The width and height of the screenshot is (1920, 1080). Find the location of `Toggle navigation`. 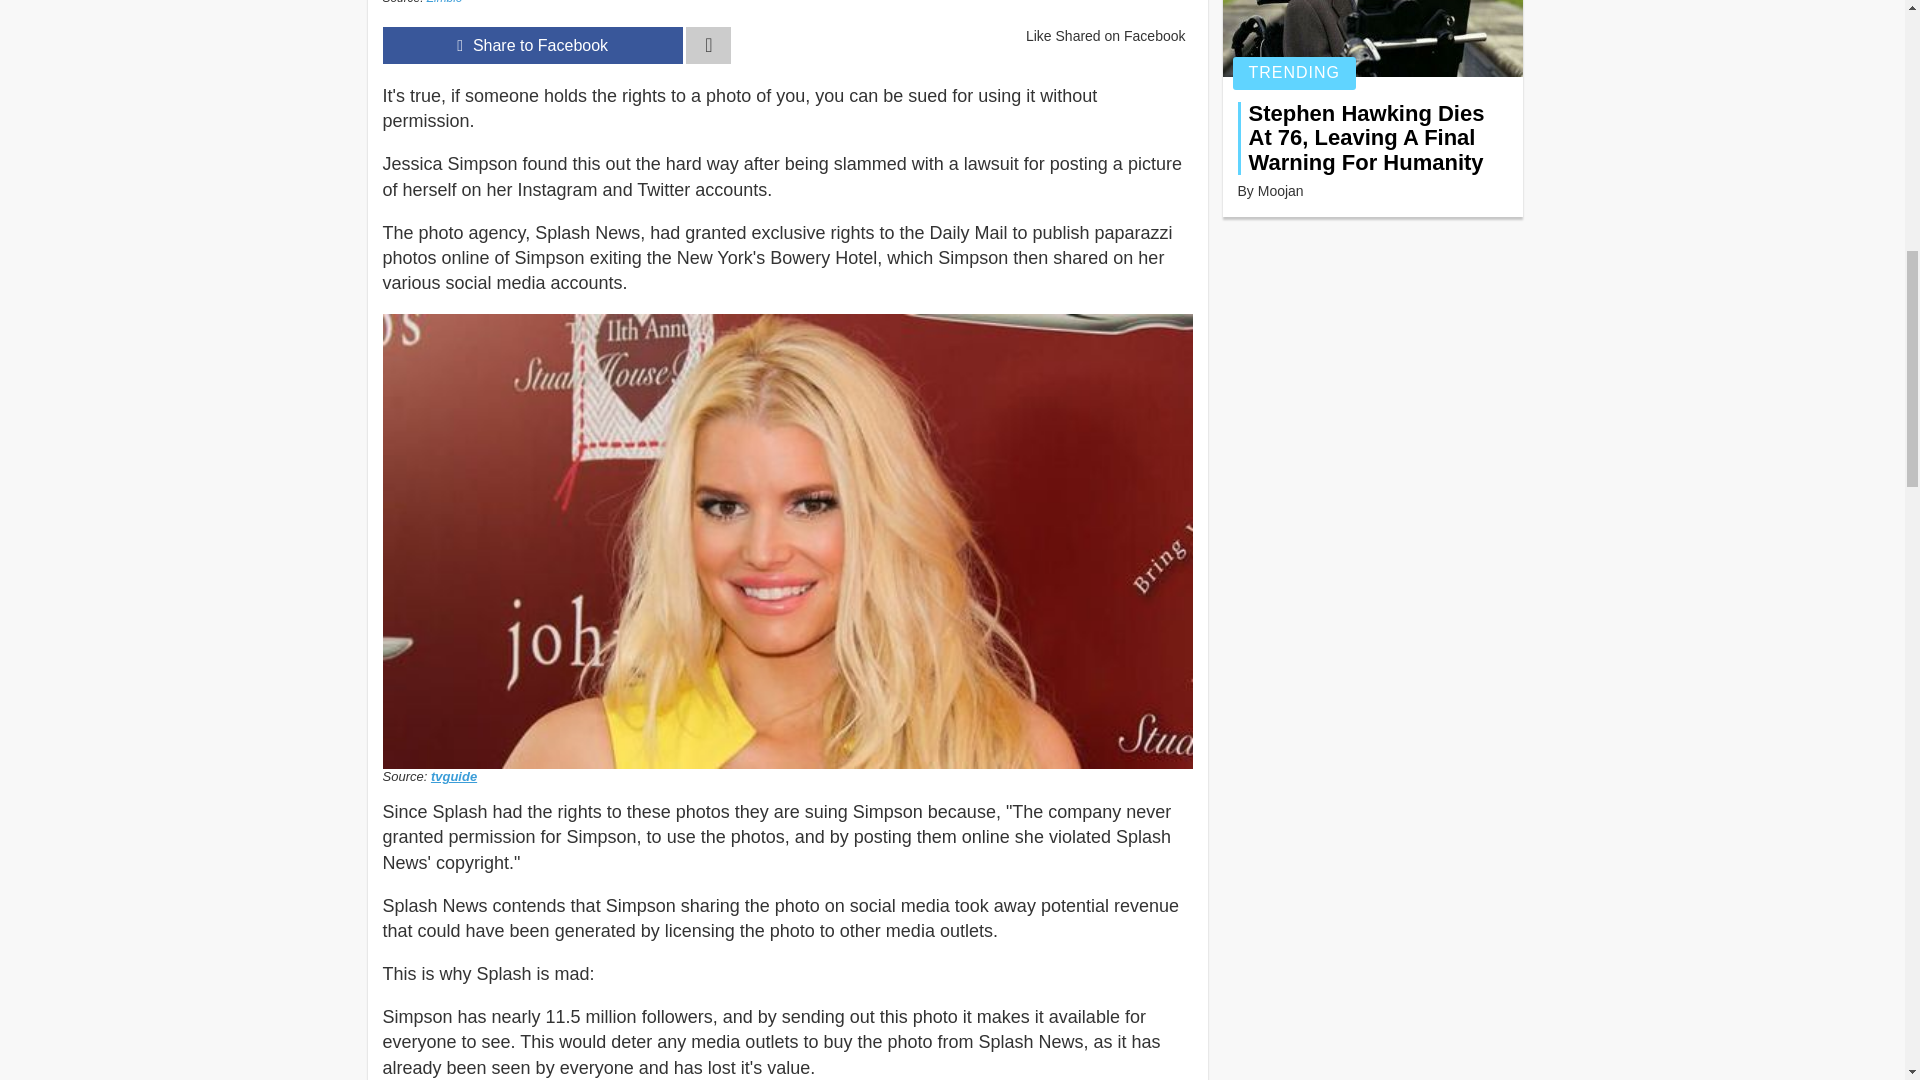

Toggle navigation is located at coordinates (708, 45).